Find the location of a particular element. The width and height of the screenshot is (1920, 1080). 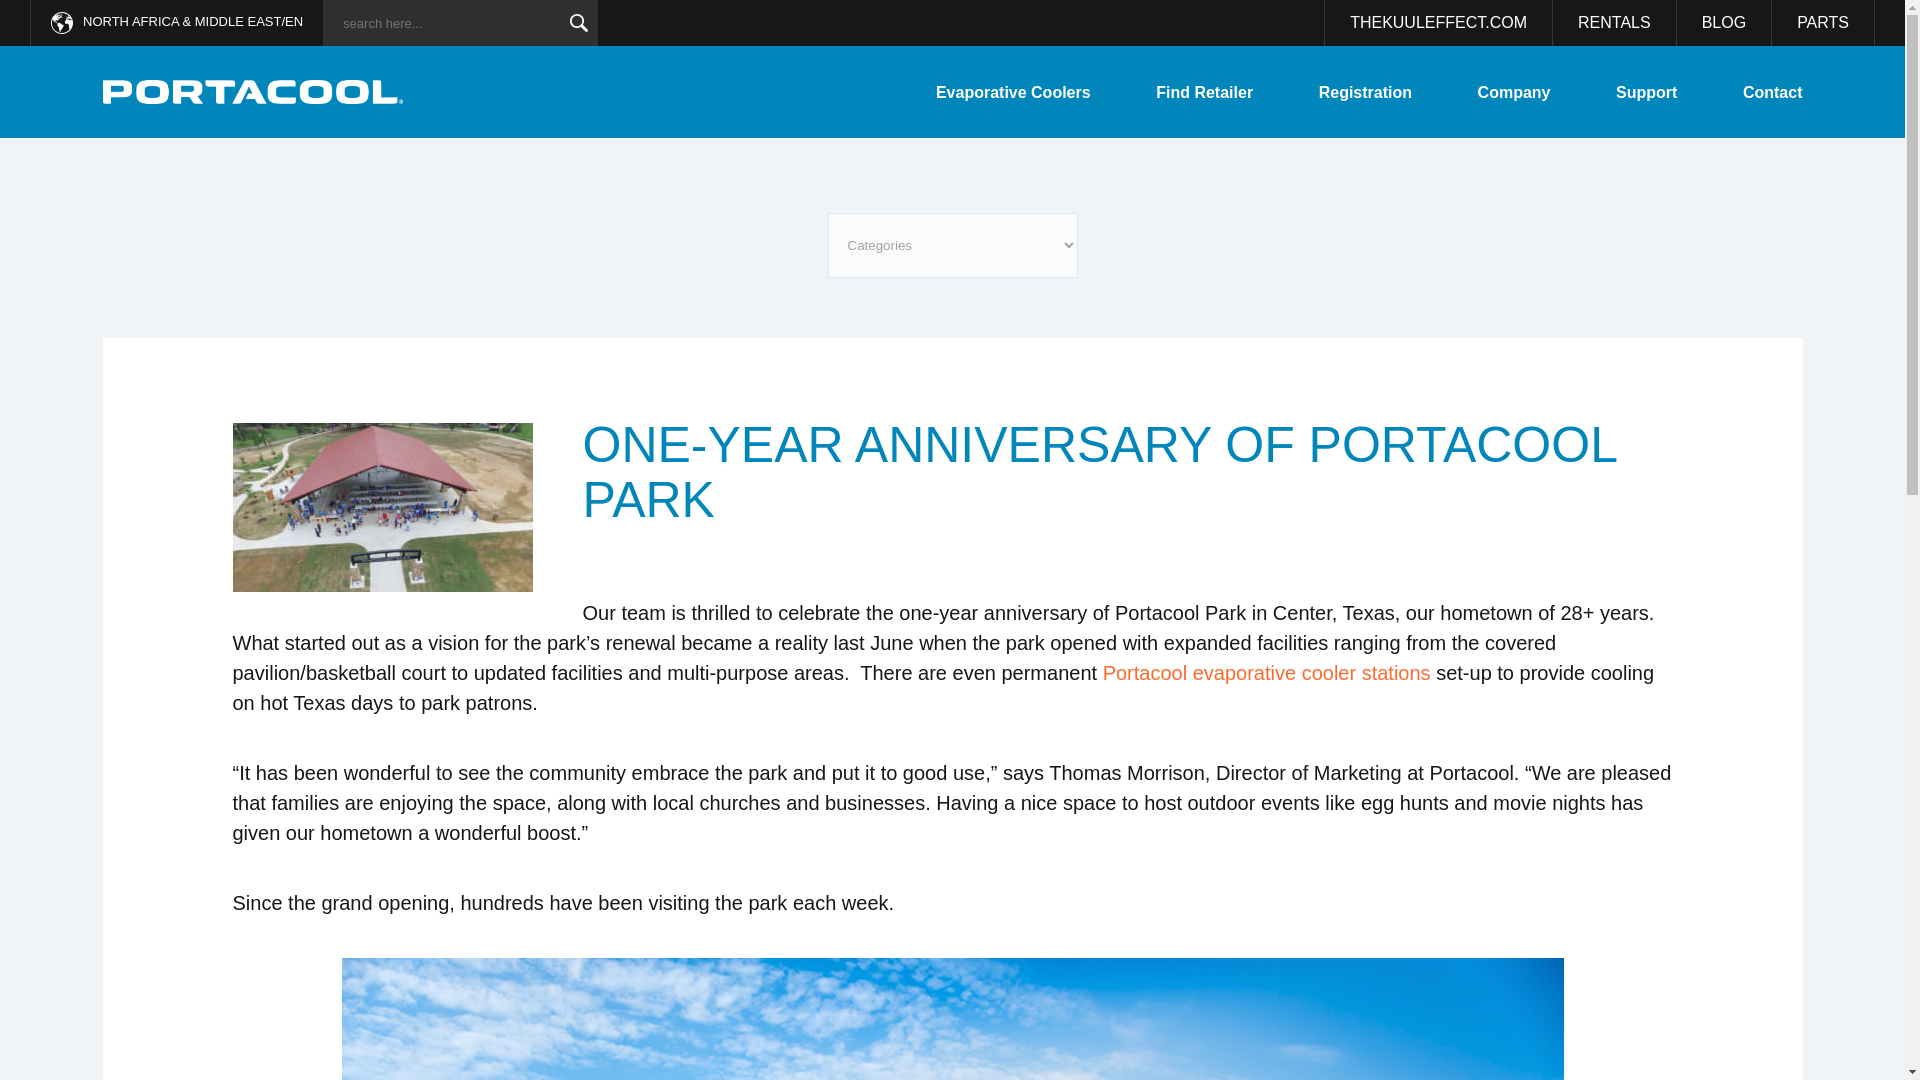

RENTALS is located at coordinates (1614, 23).